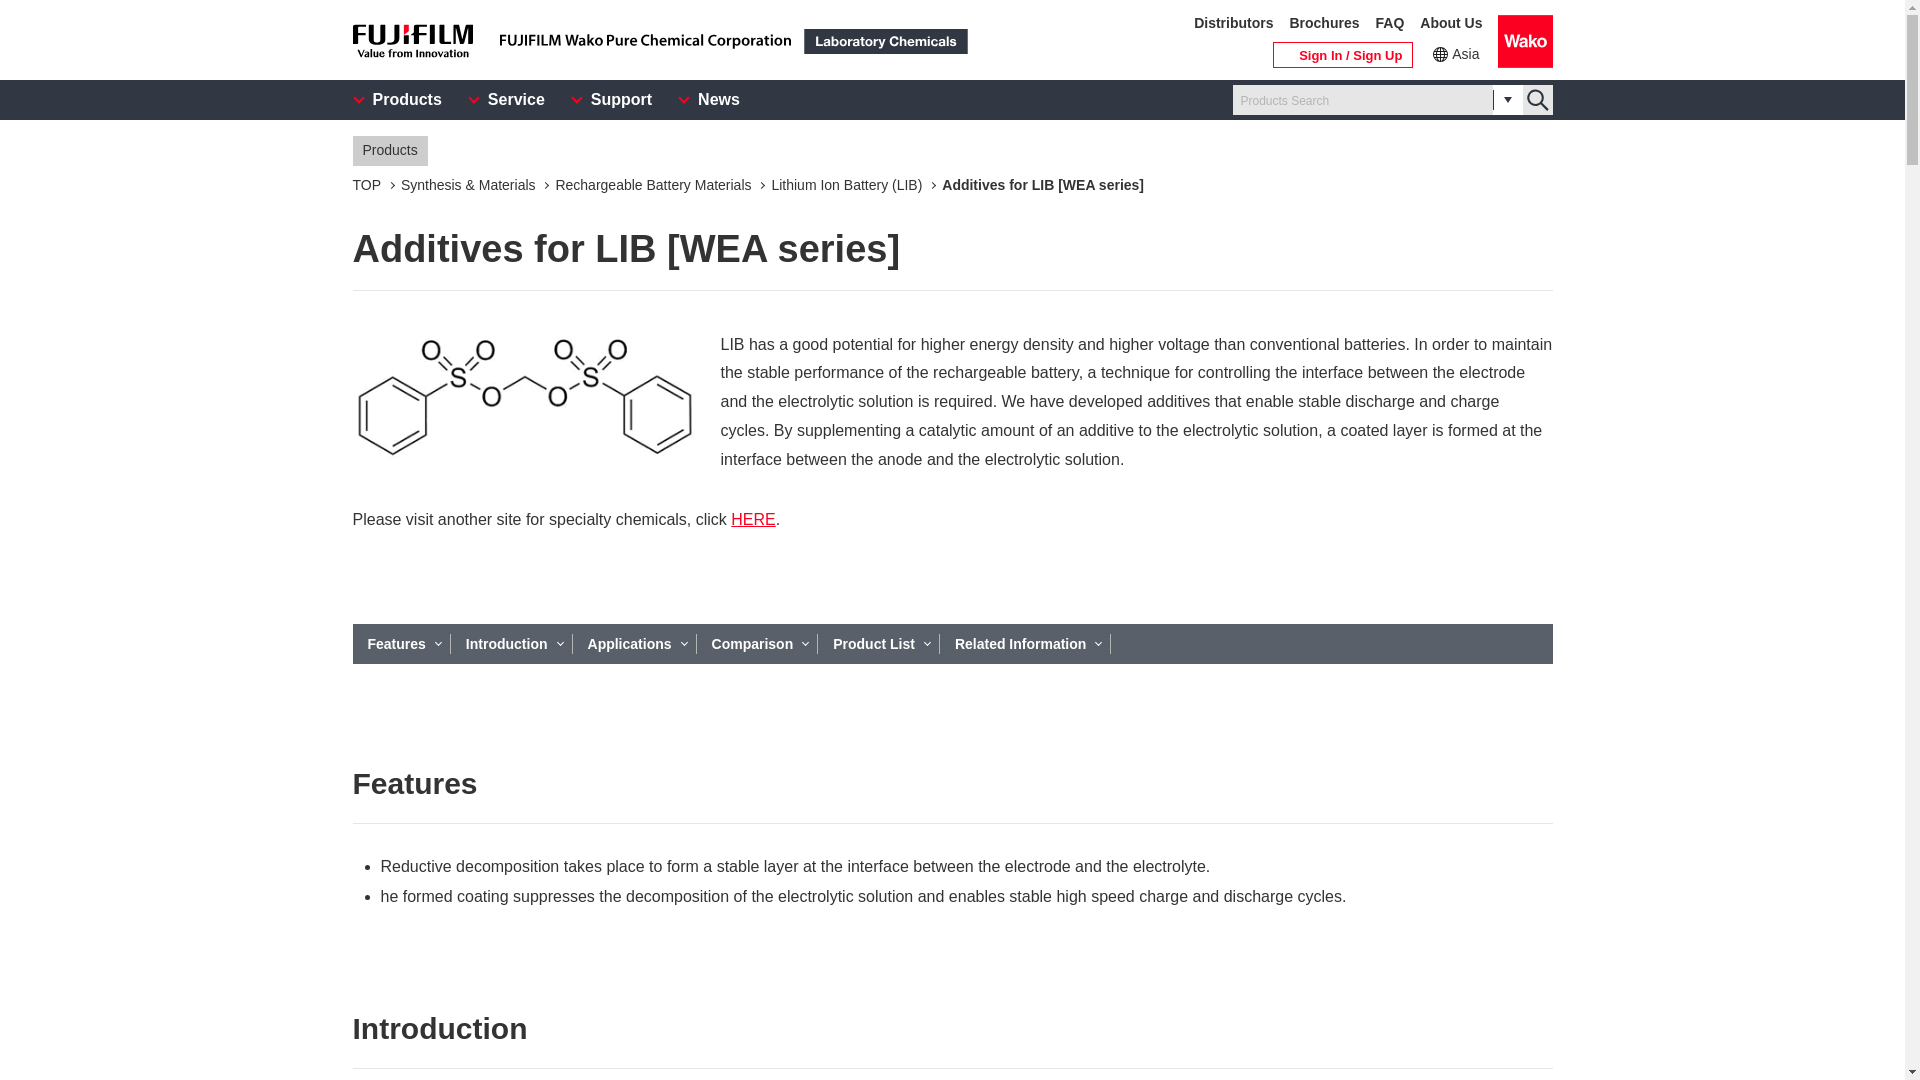 This screenshot has height=1080, width=1920. Describe the element at coordinates (366, 185) in the screenshot. I see `TOP` at that location.